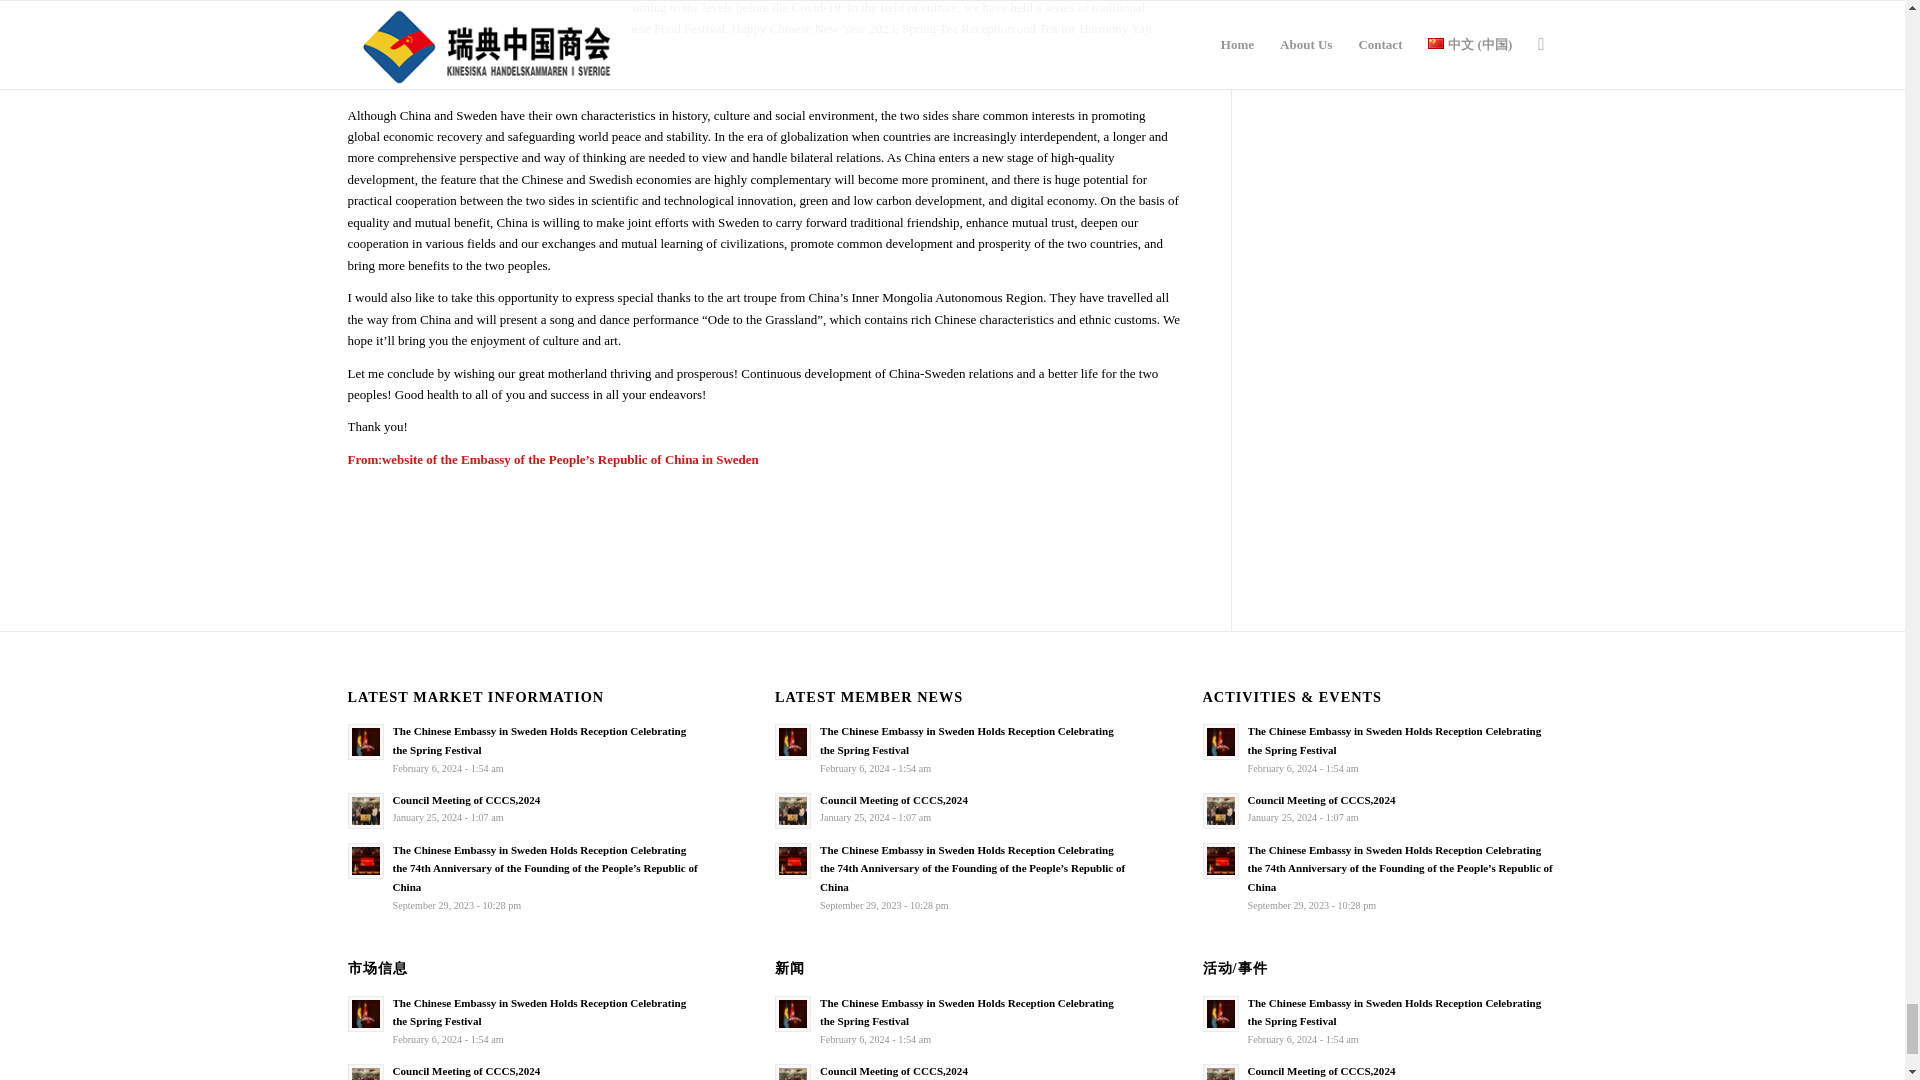  I want to click on Council Meeting of CCCS,2024, so click(465, 1070).